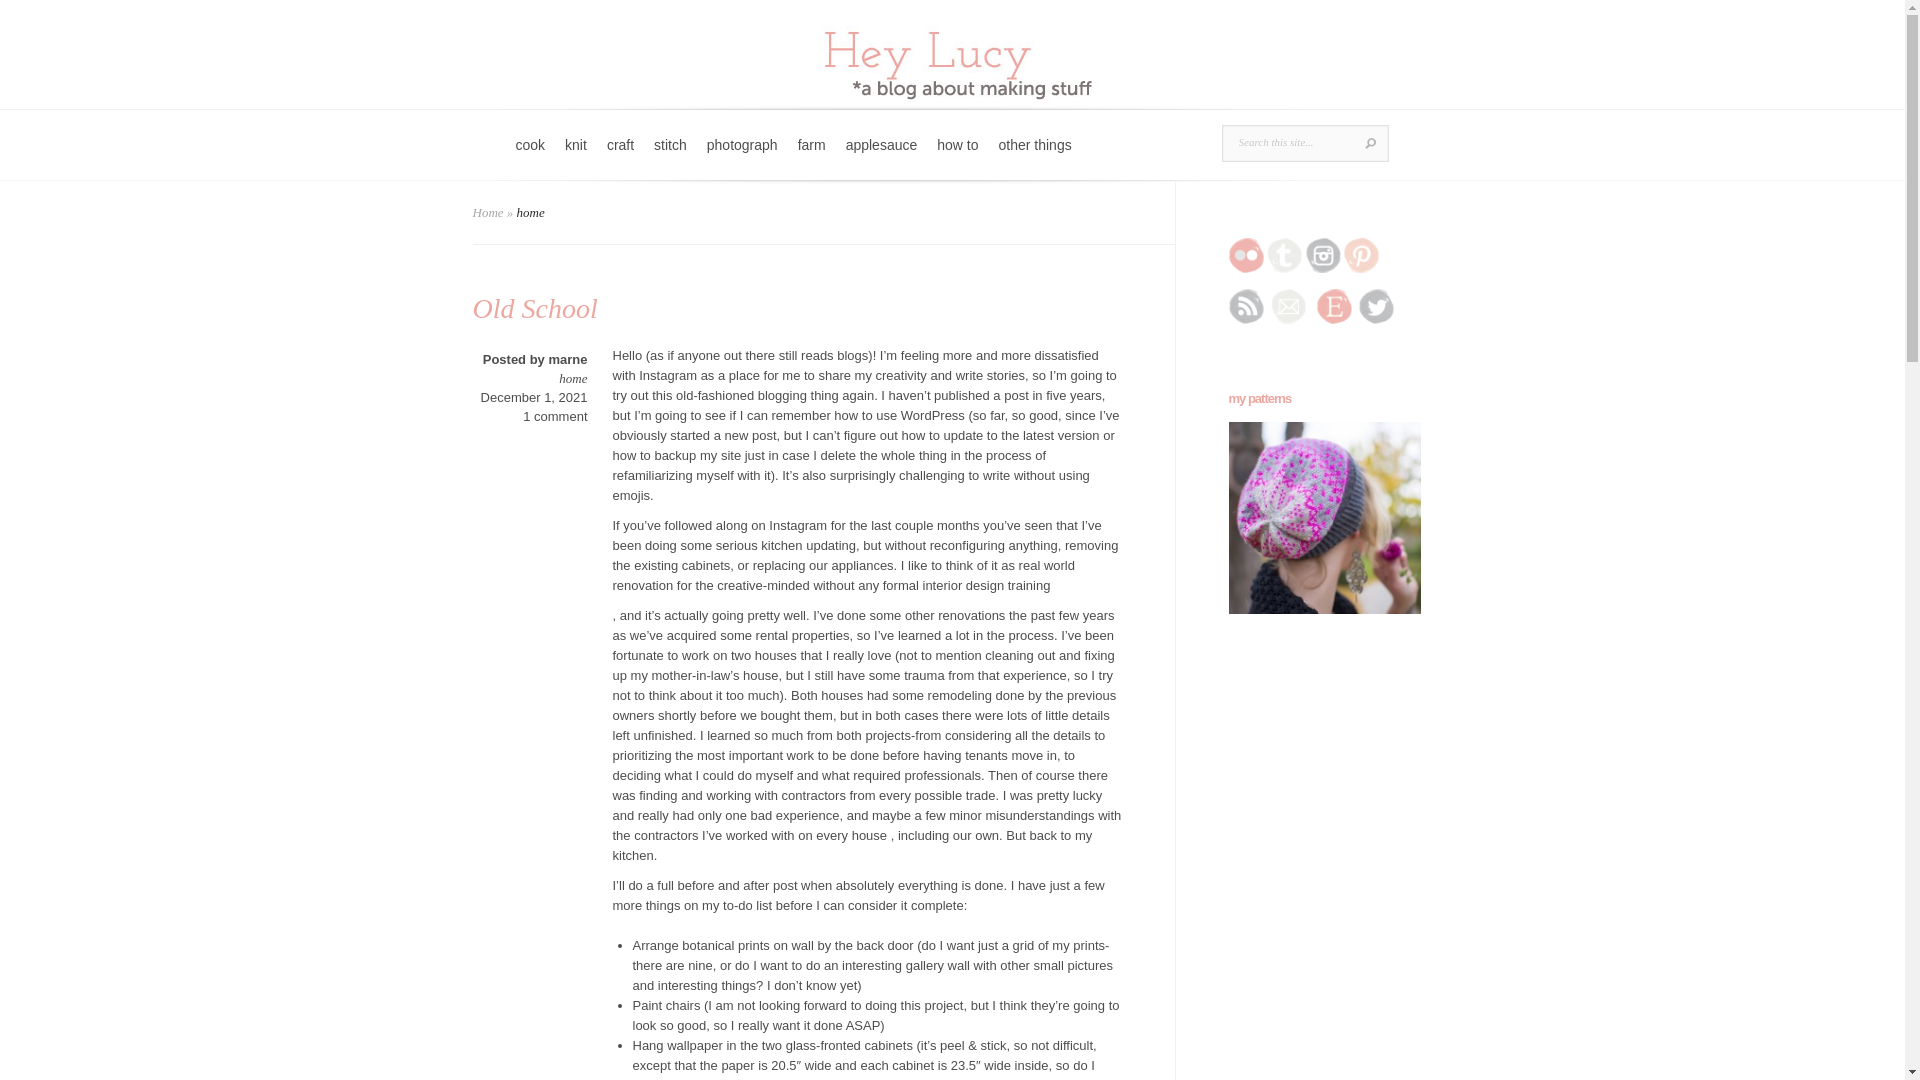 This screenshot has width=1920, height=1080. Describe the element at coordinates (534, 308) in the screenshot. I see `Old School` at that location.